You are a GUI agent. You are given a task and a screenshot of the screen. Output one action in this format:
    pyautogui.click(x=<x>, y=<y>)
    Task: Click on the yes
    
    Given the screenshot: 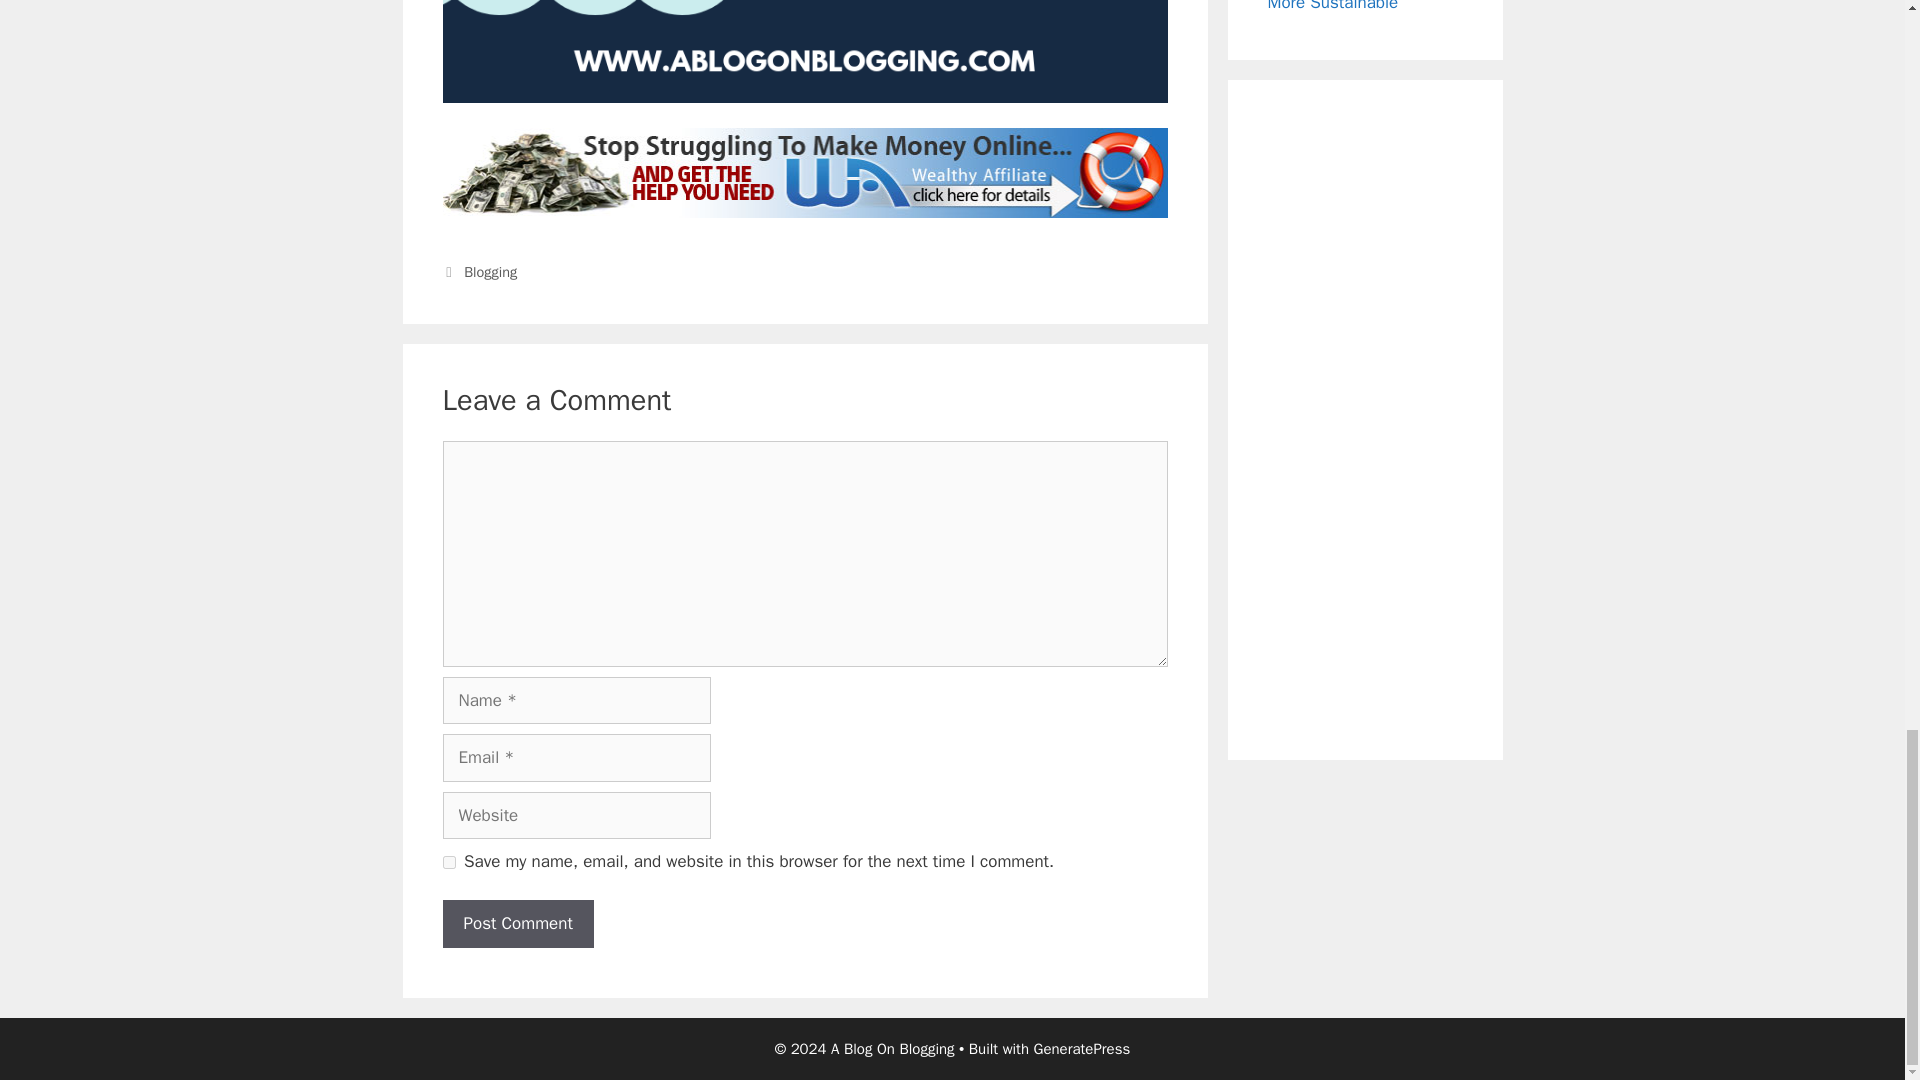 What is the action you would take?
    pyautogui.click(x=448, y=862)
    